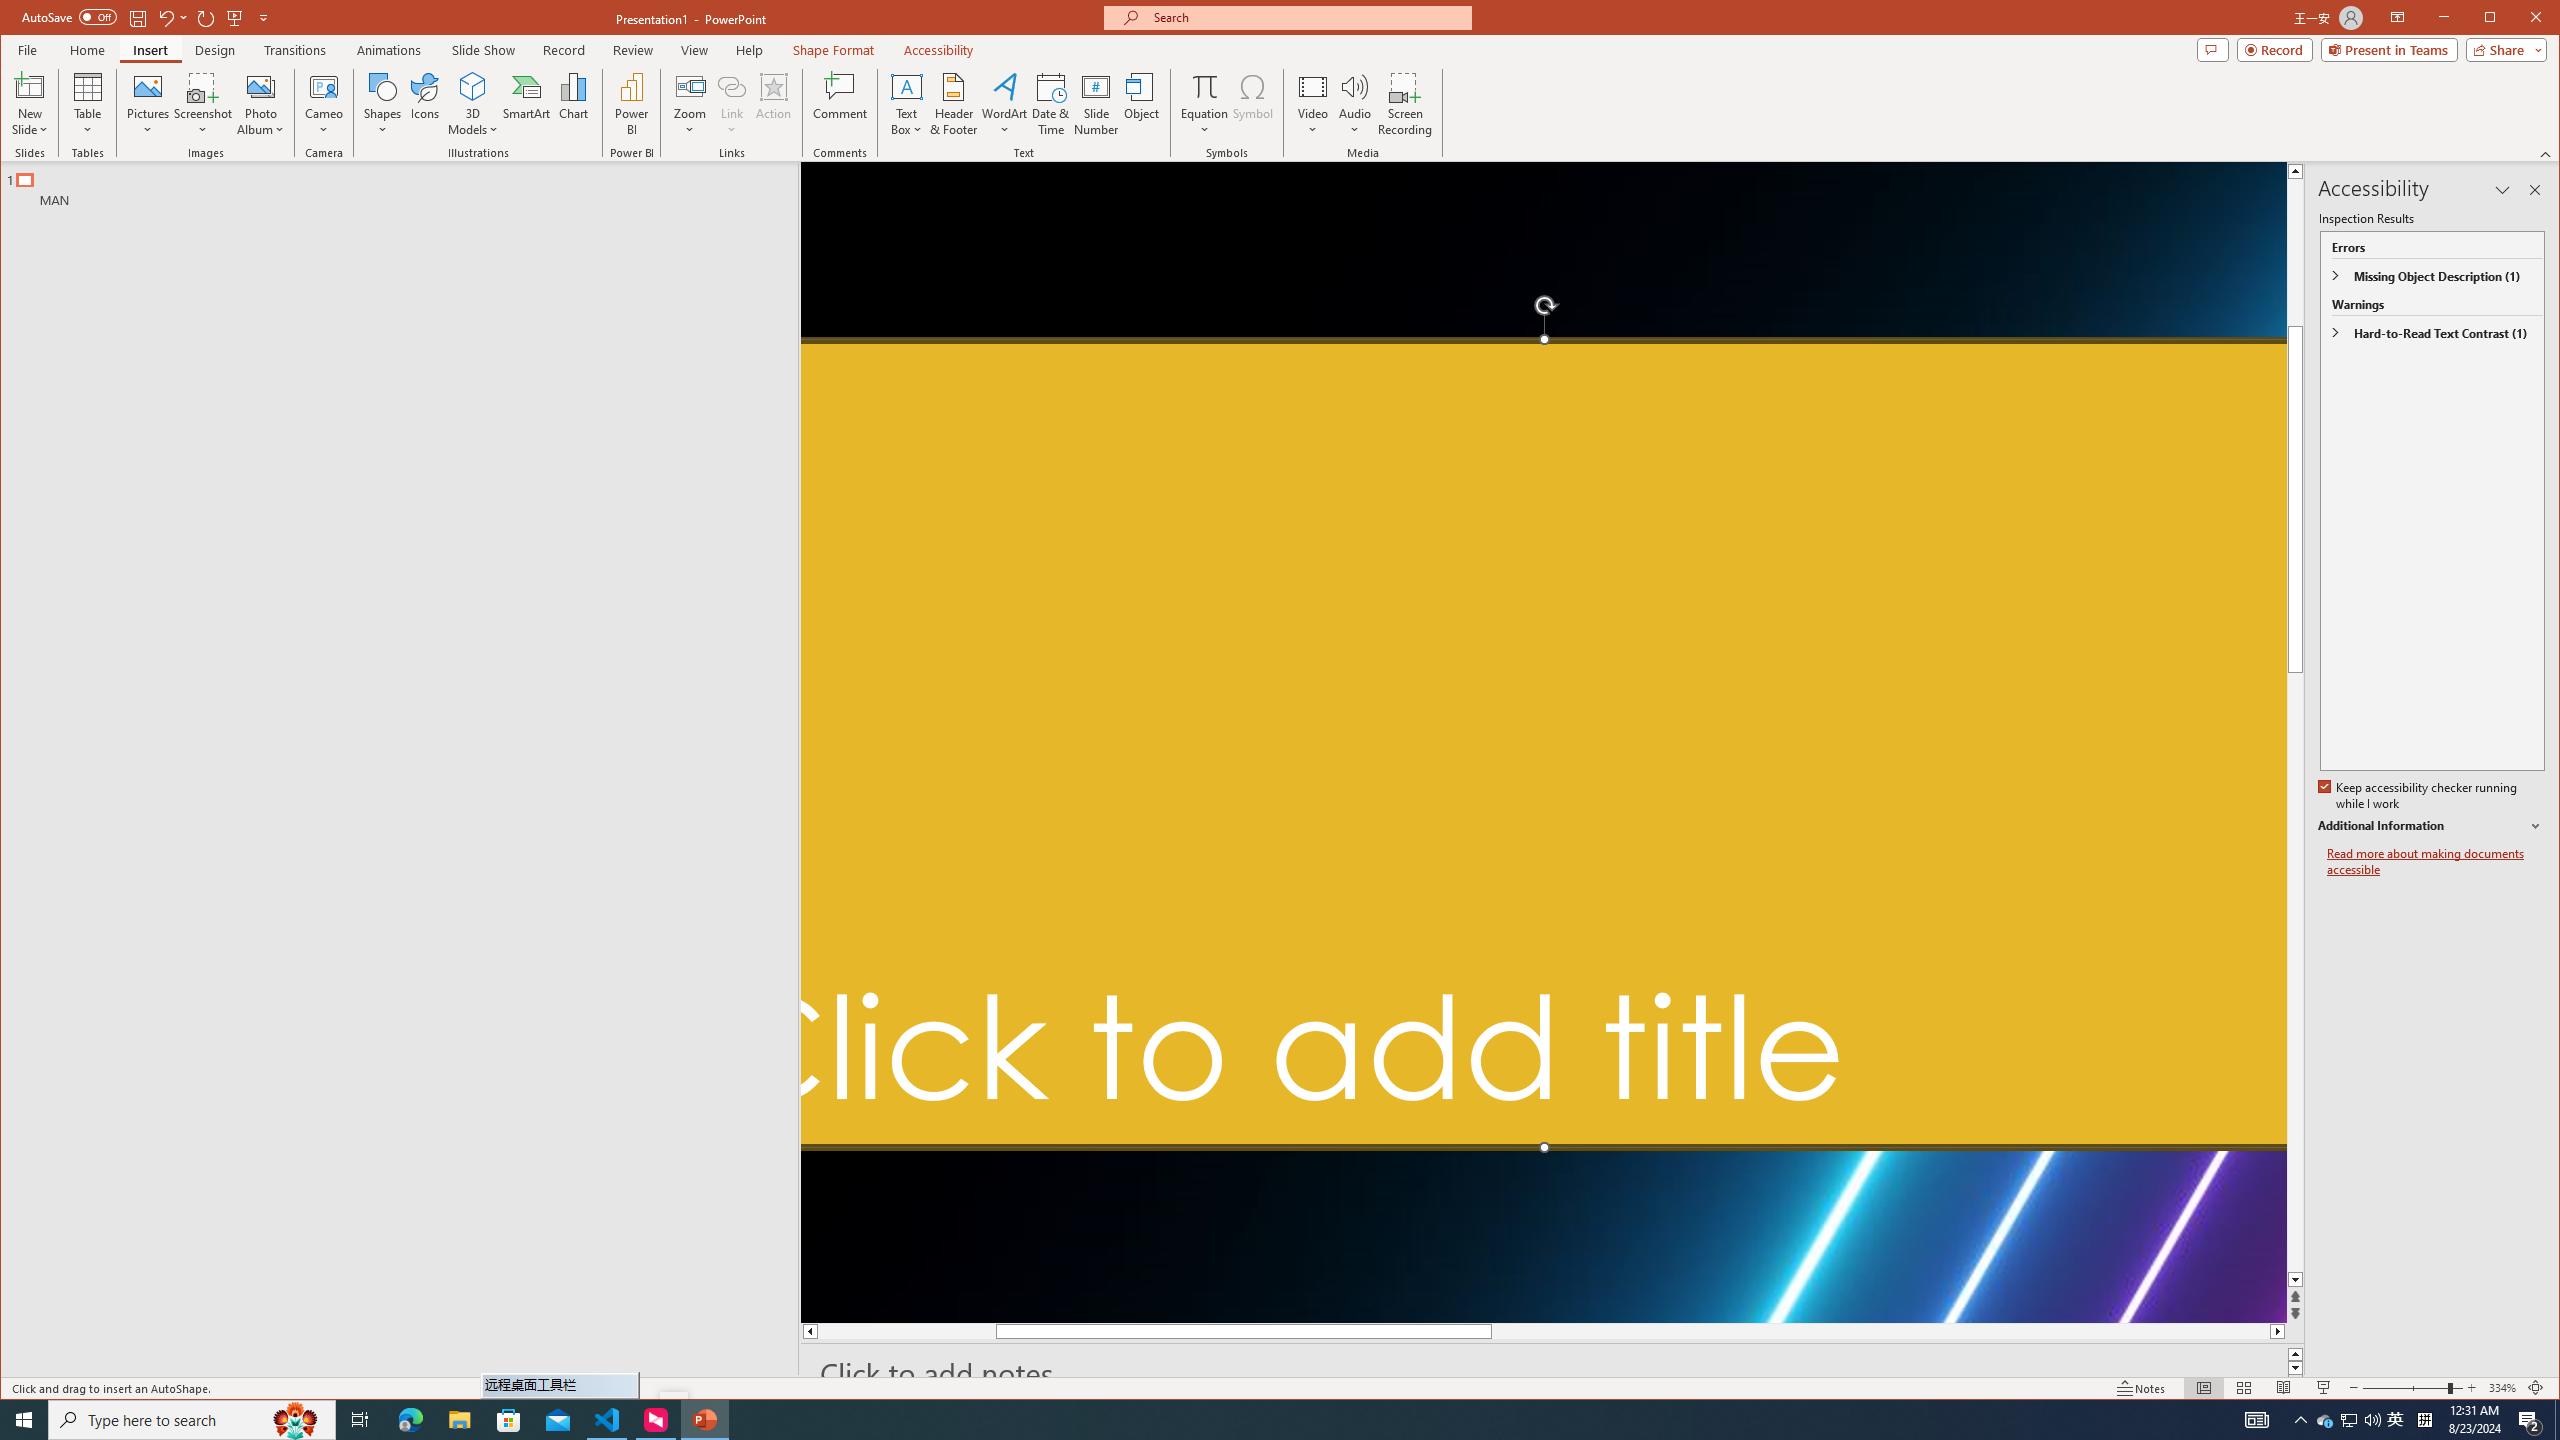 Image resolution: width=2560 pixels, height=1440 pixels. I want to click on Action, so click(774, 104).